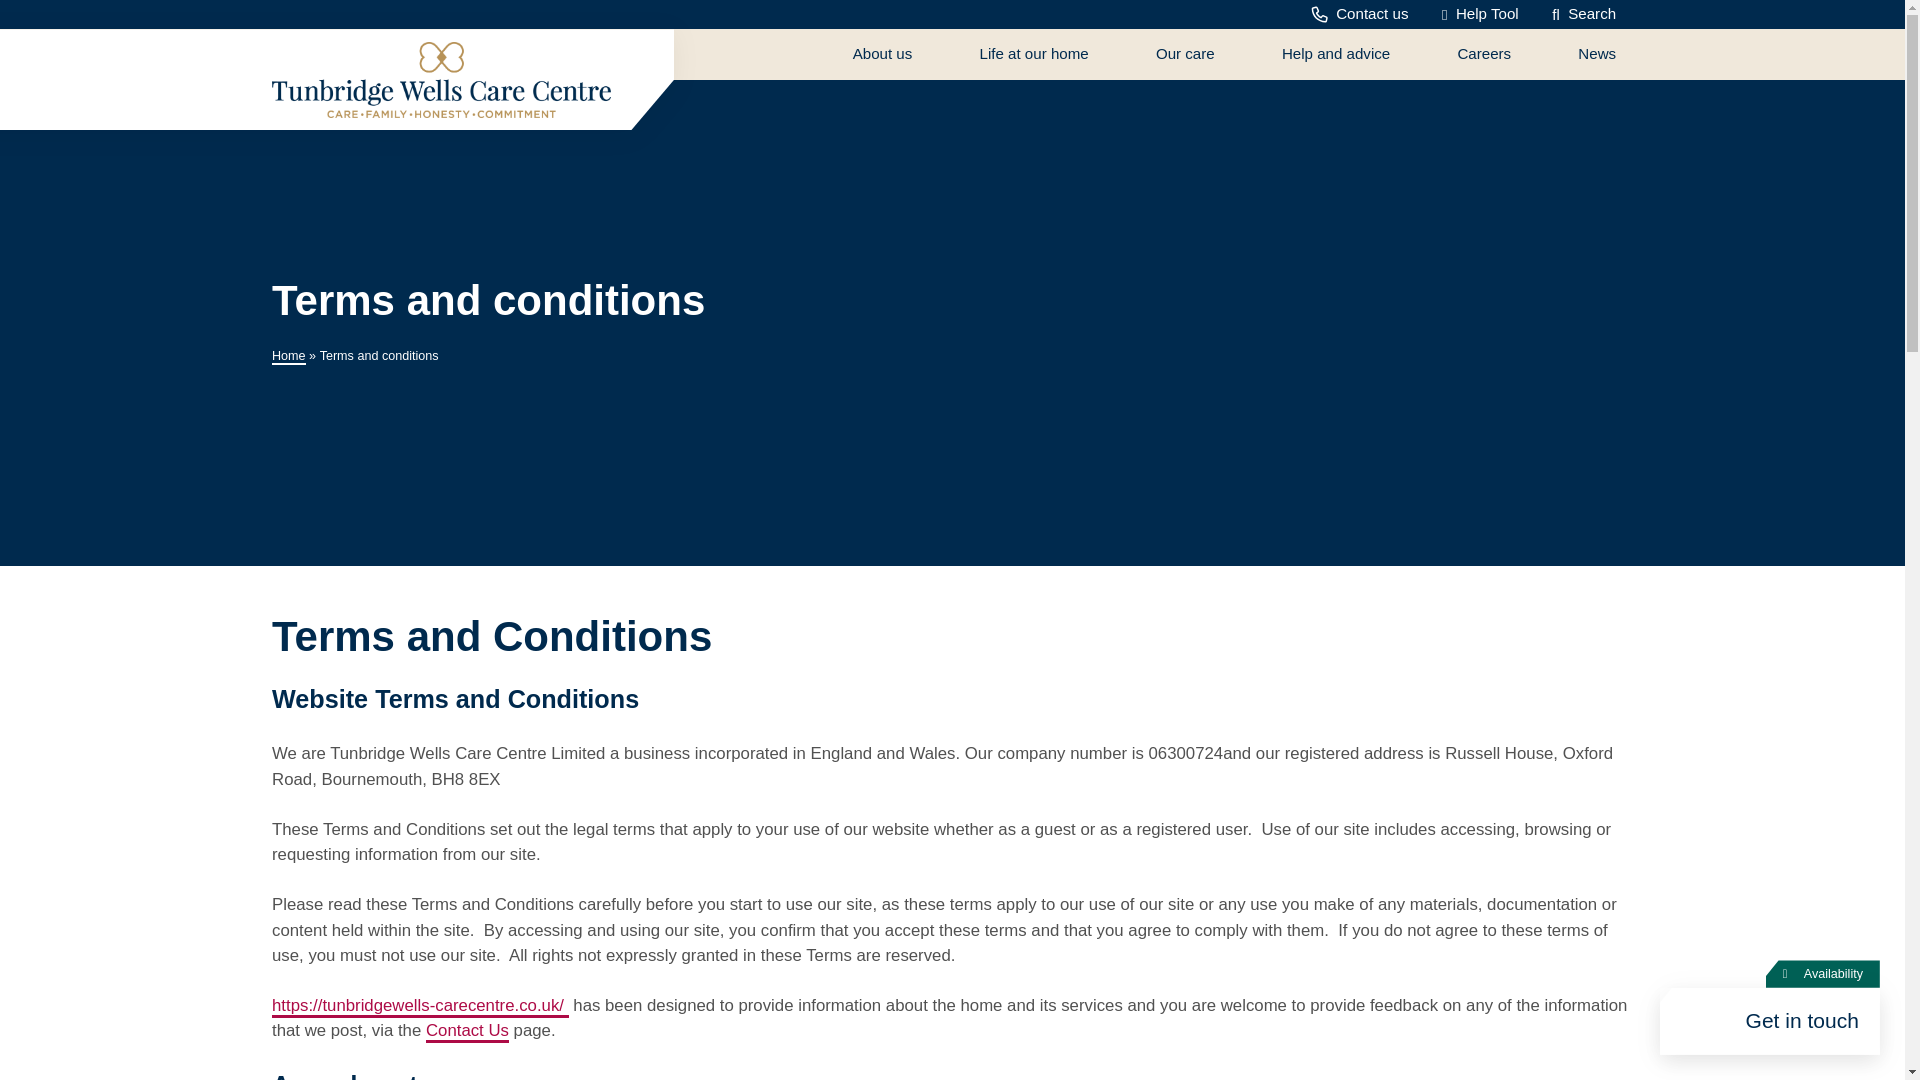 This screenshot has width=1920, height=1080. What do you see at coordinates (1050, 54) in the screenshot?
I see `Life at our home` at bounding box center [1050, 54].